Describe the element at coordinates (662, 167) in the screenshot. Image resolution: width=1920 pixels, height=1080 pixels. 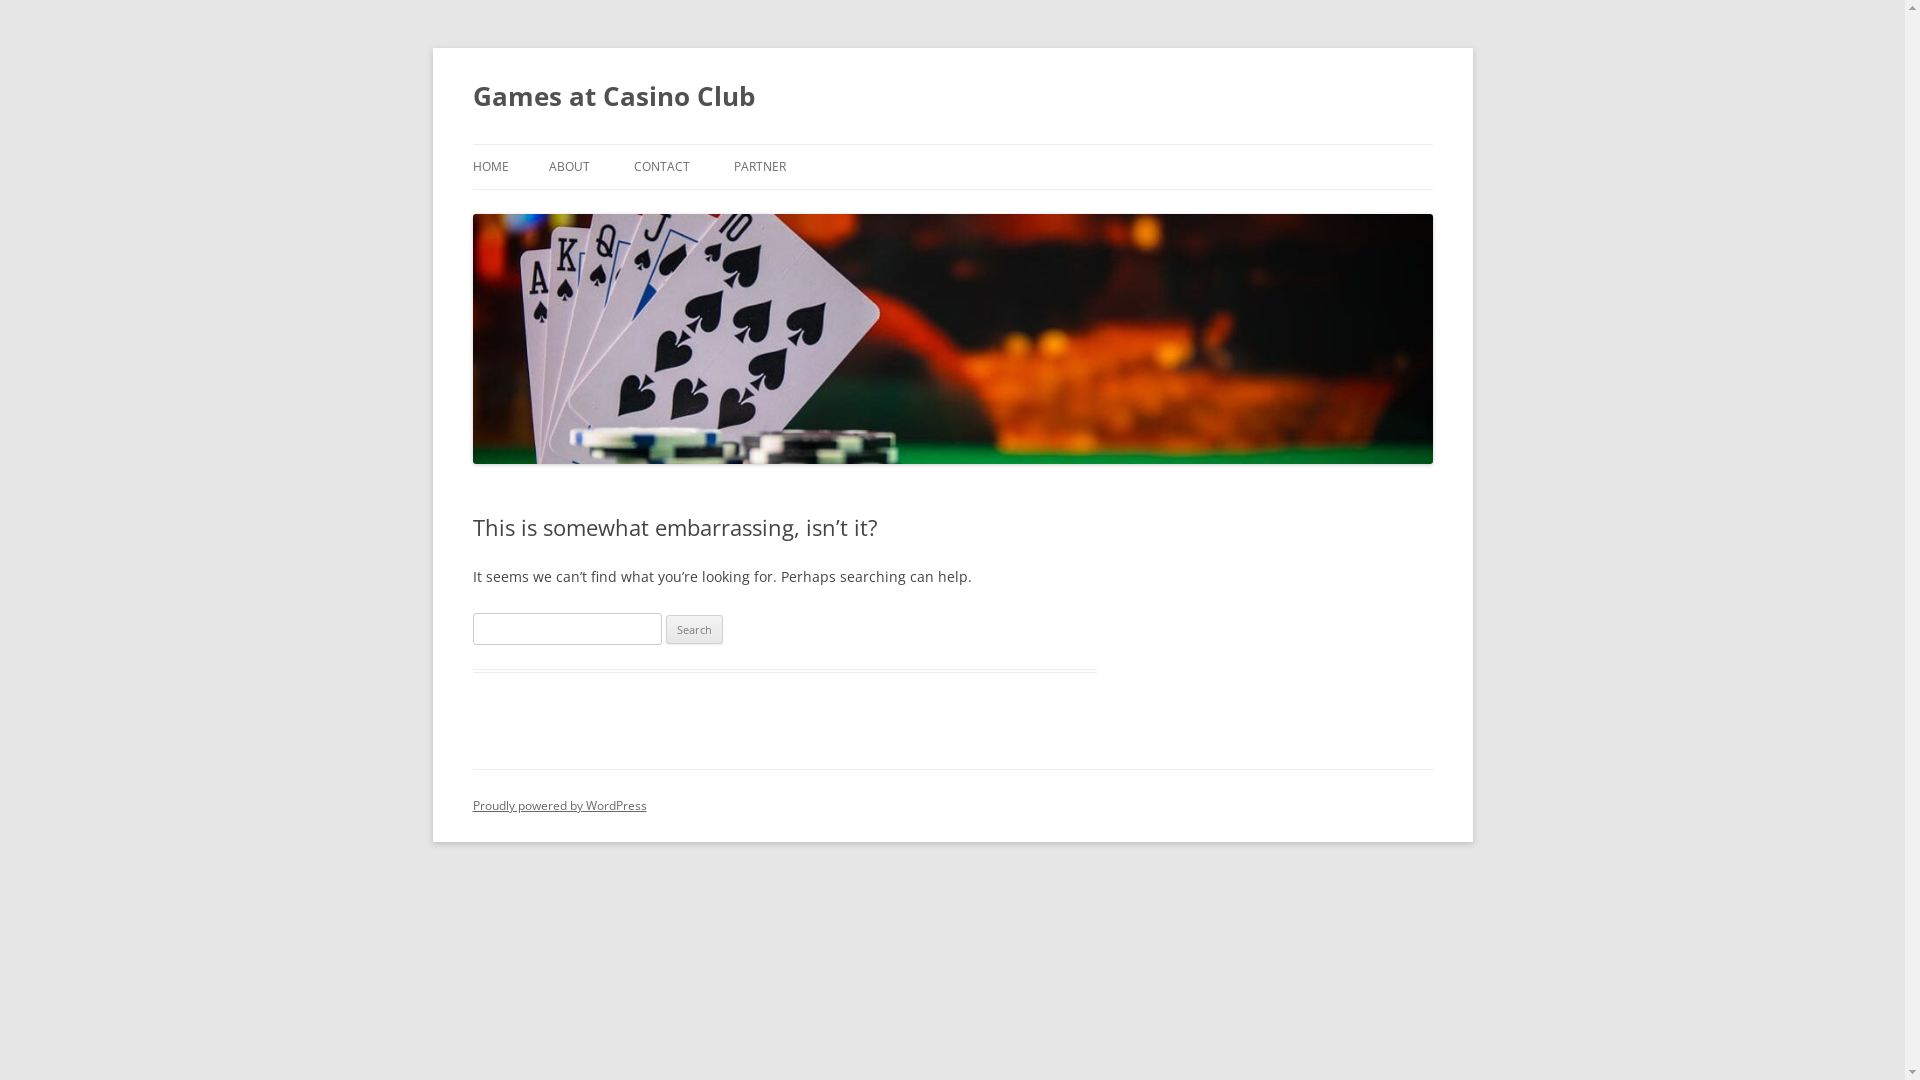
I see `CONTACT` at that location.